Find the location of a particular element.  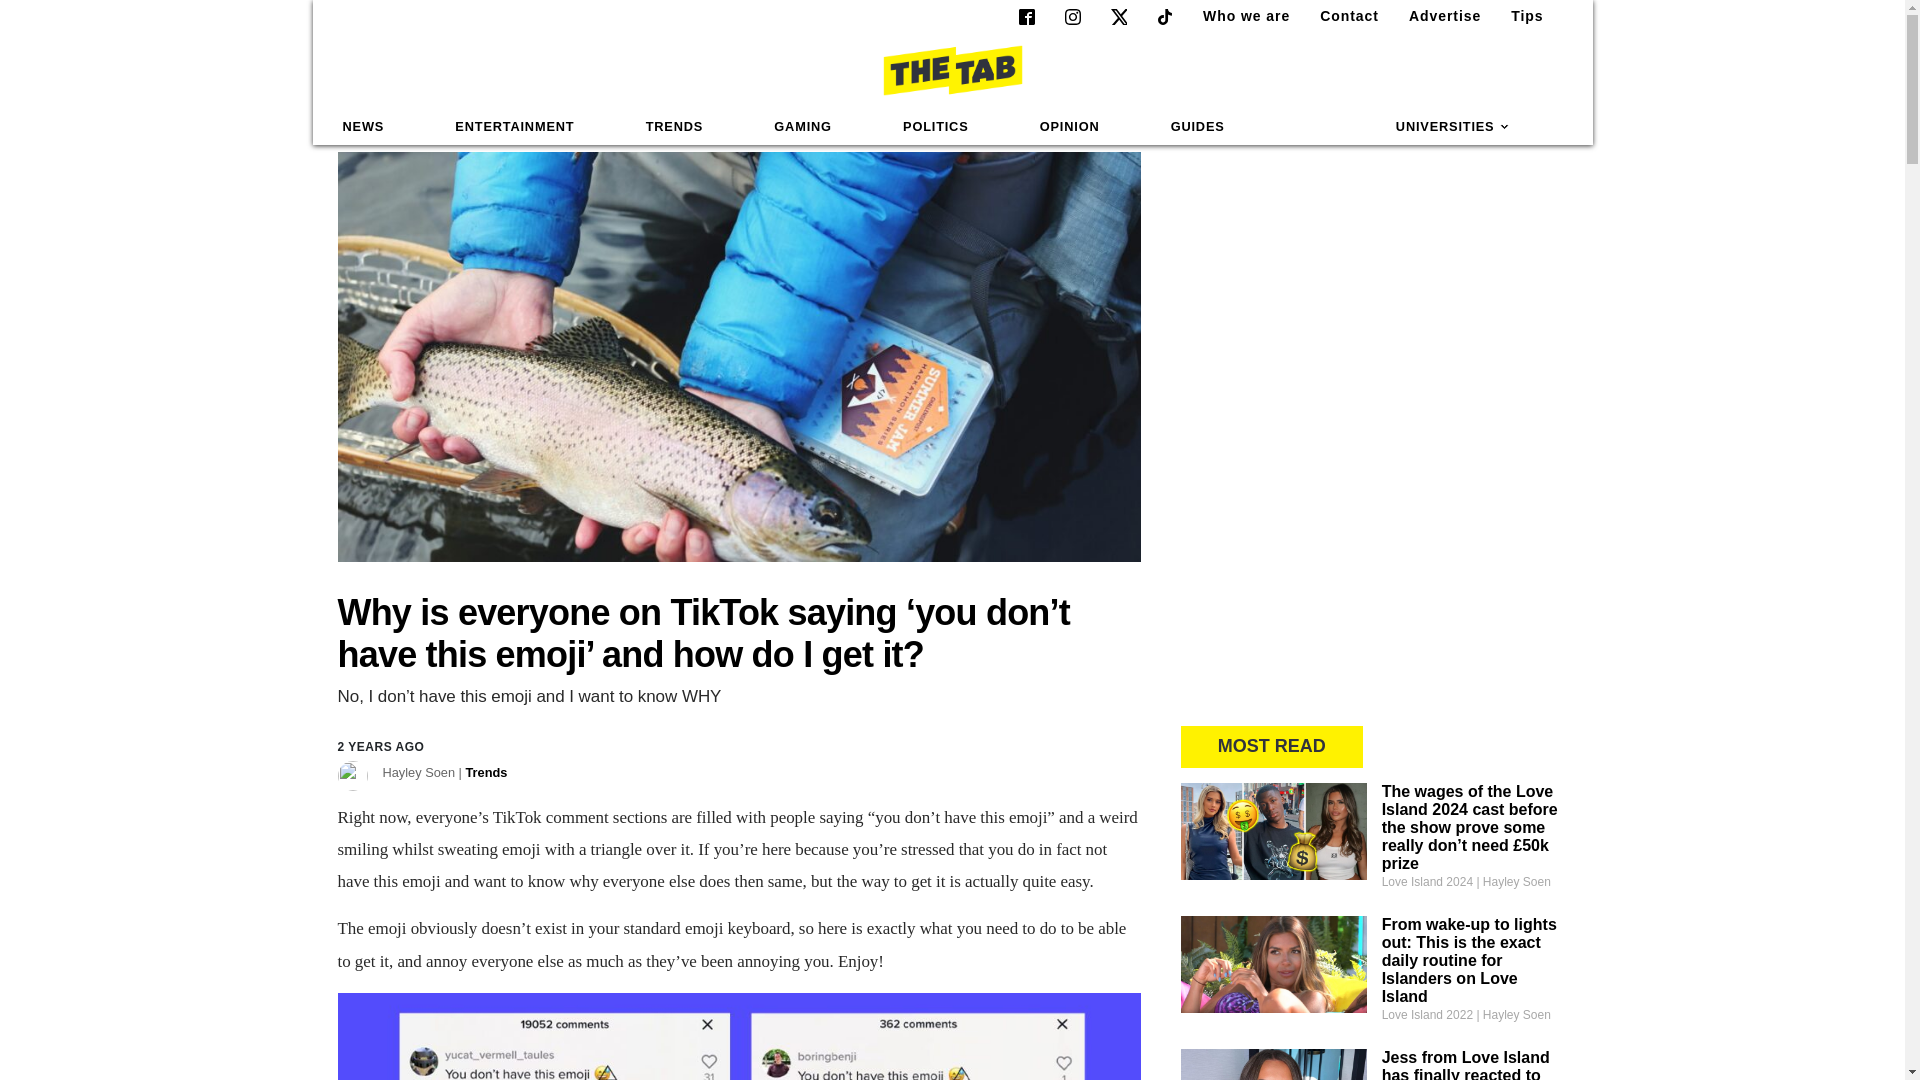

Advertise is located at coordinates (1436, 16).